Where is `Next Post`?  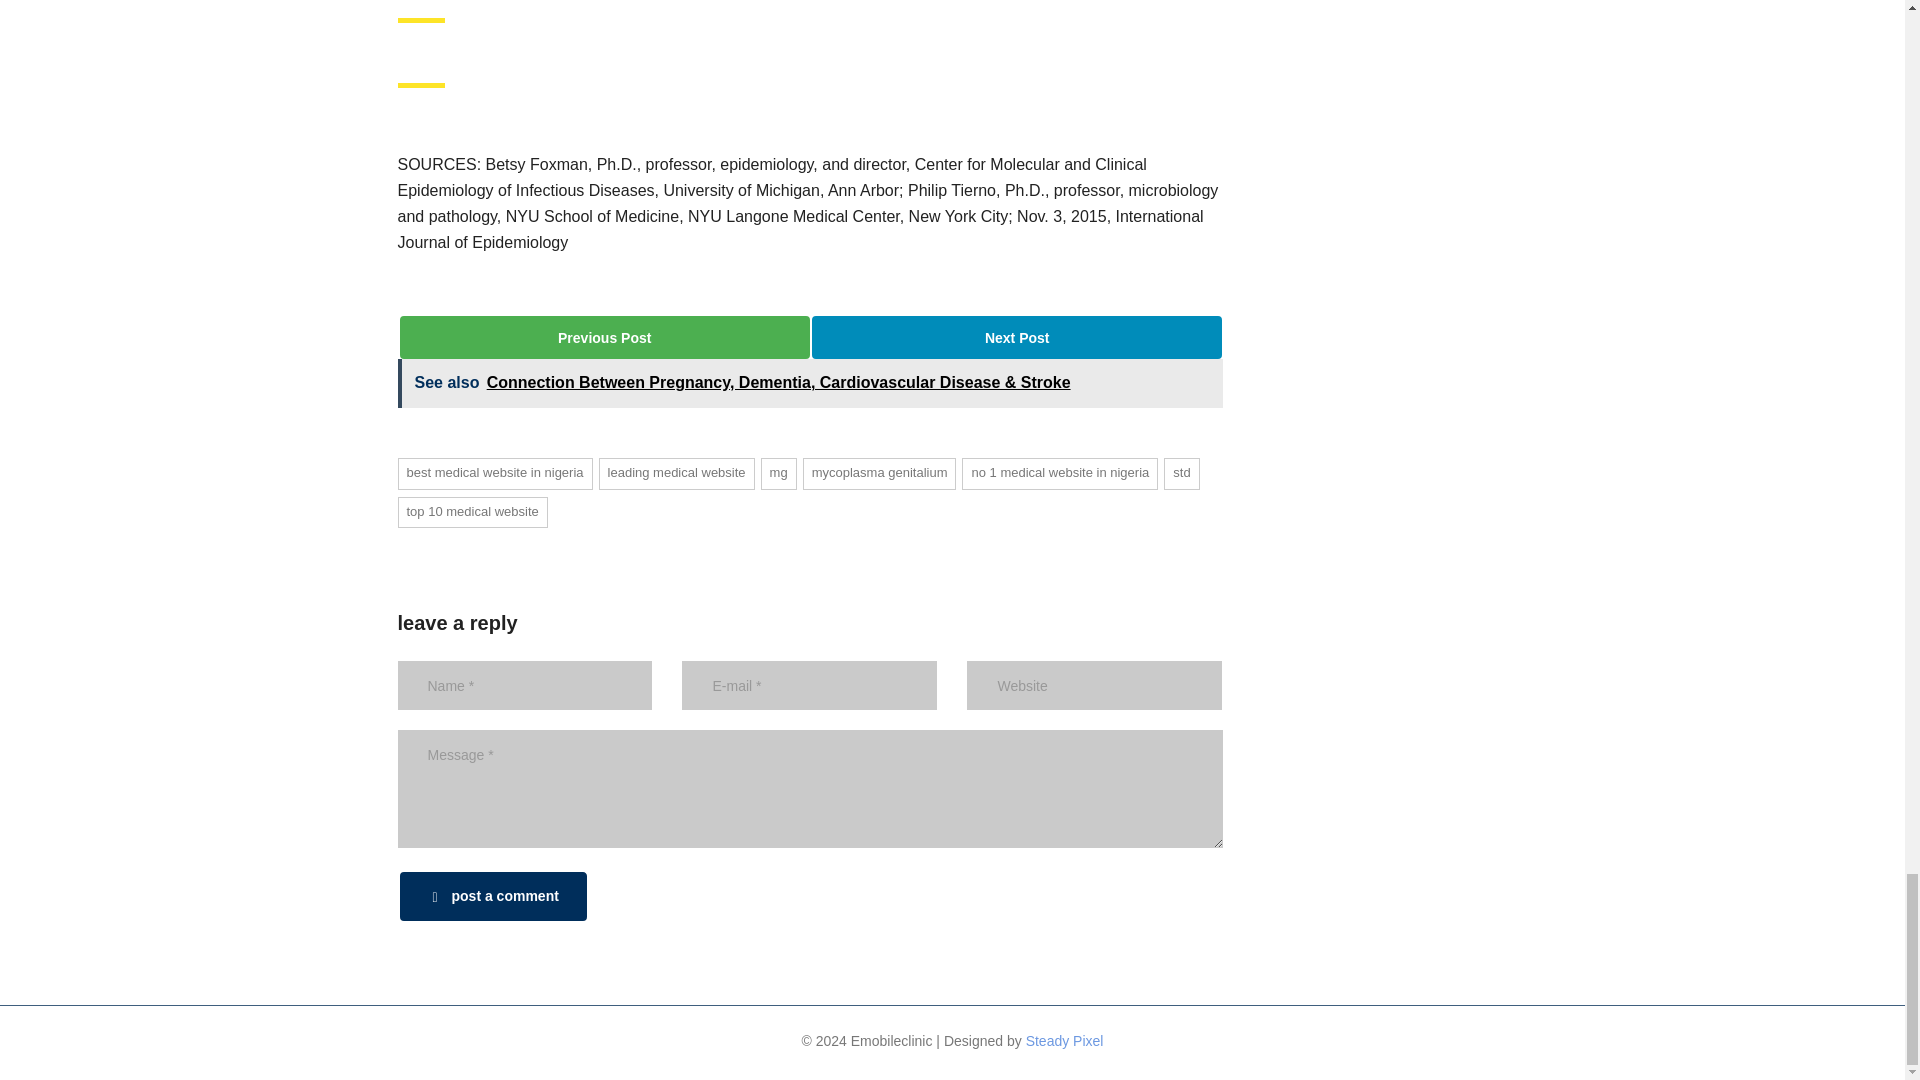
Next Post is located at coordinates (1017, 337).